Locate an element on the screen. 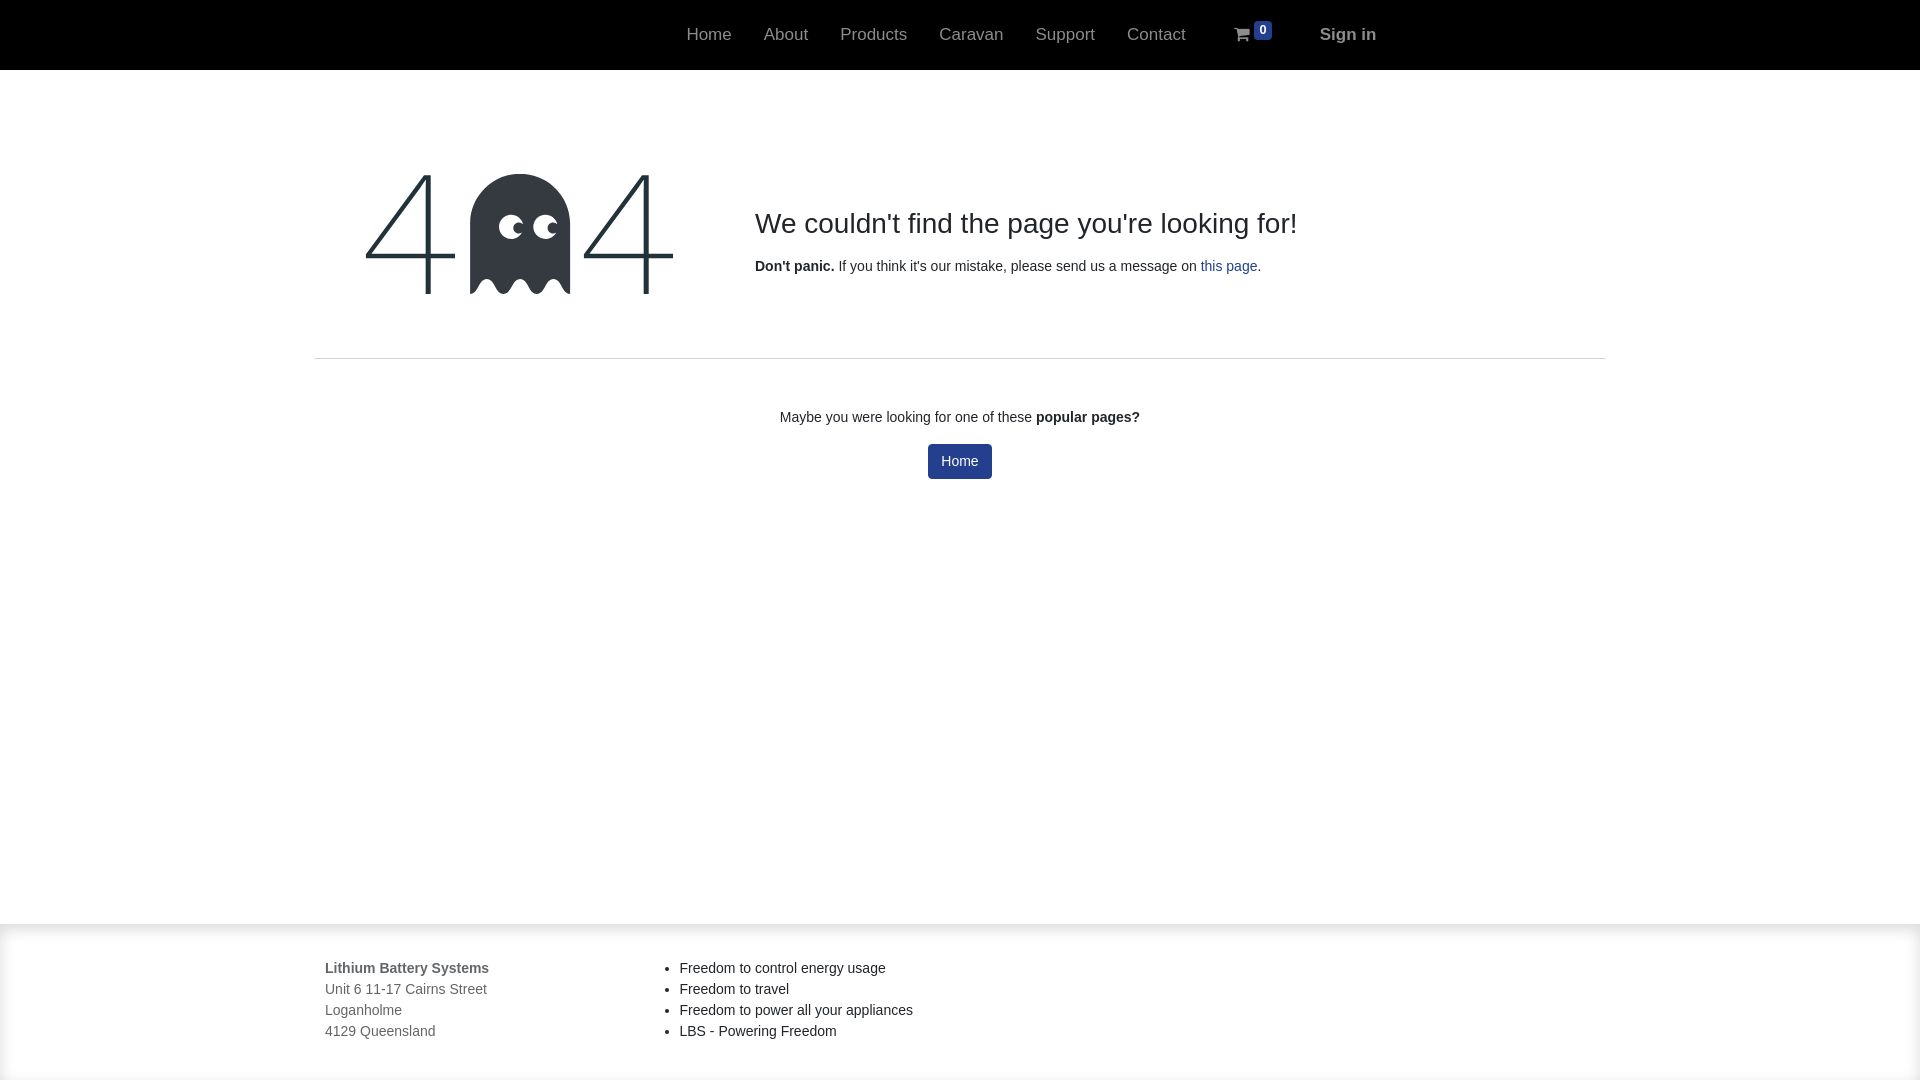 The width and height of the screenshot is (1920, 1080). Contact is located at coordinates (1156, 35).